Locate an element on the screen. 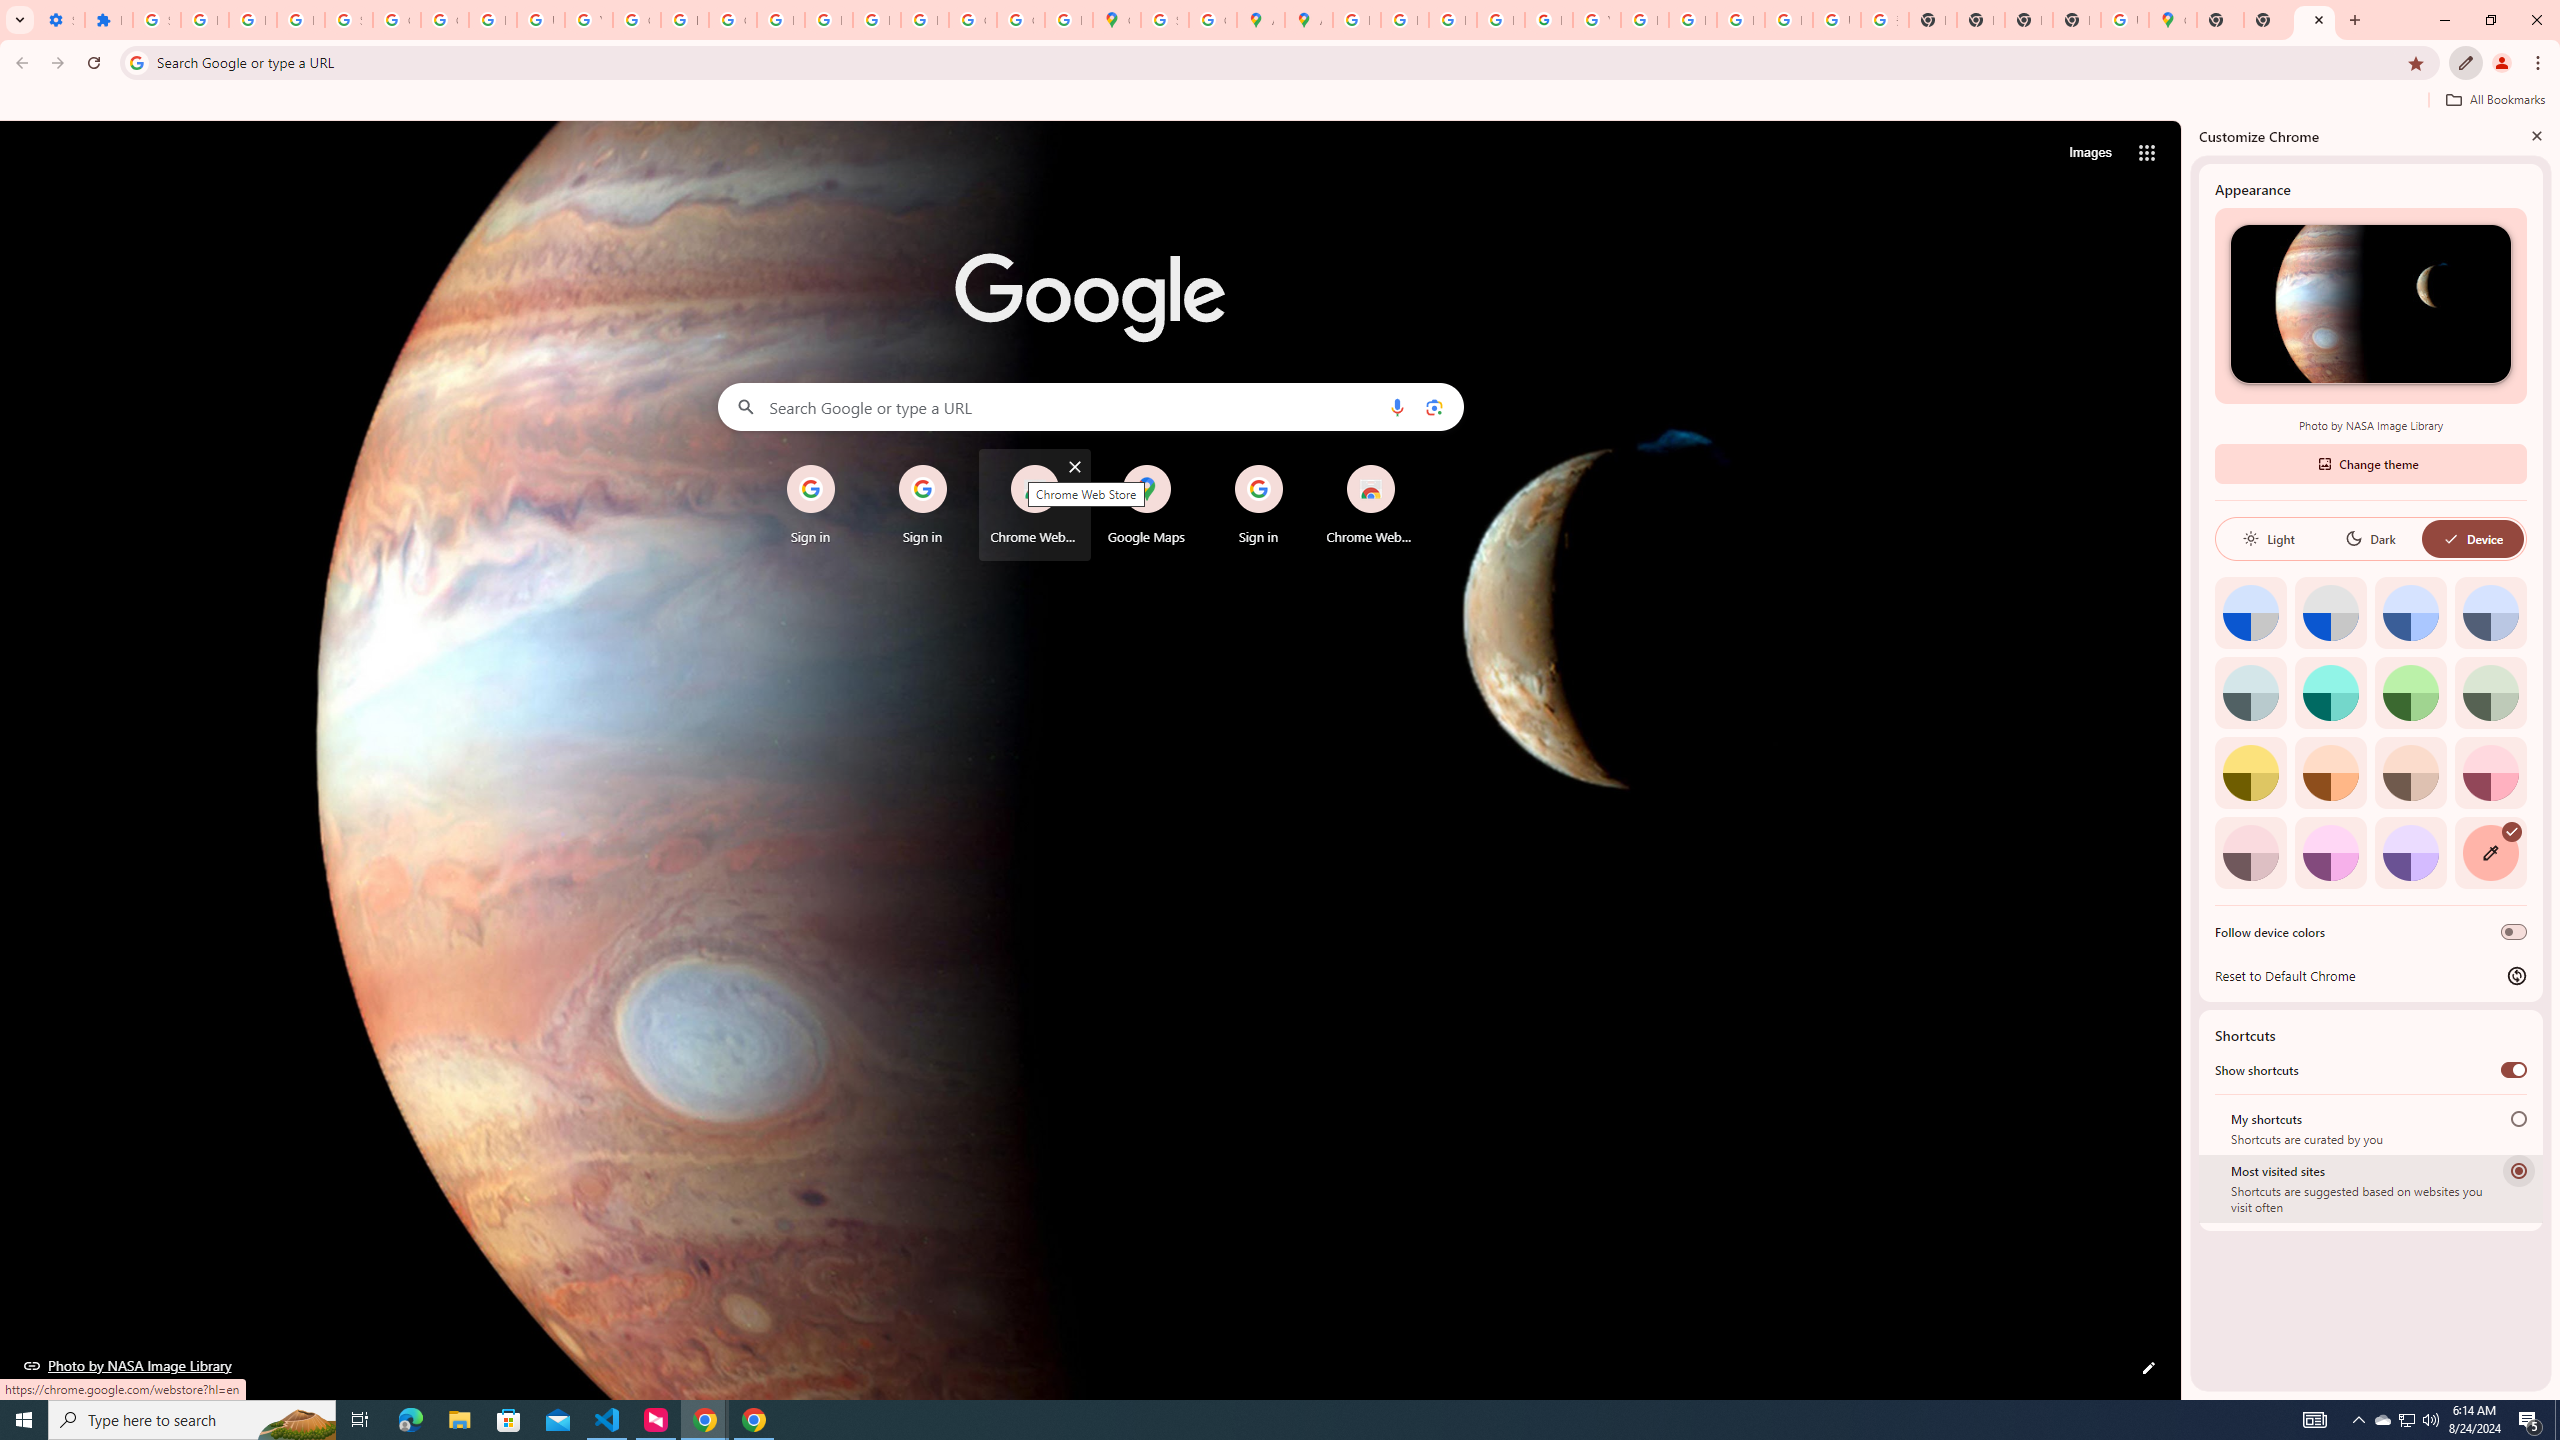 The image size is (2560, 1440). Blue is located at coordinates (2411, 612).